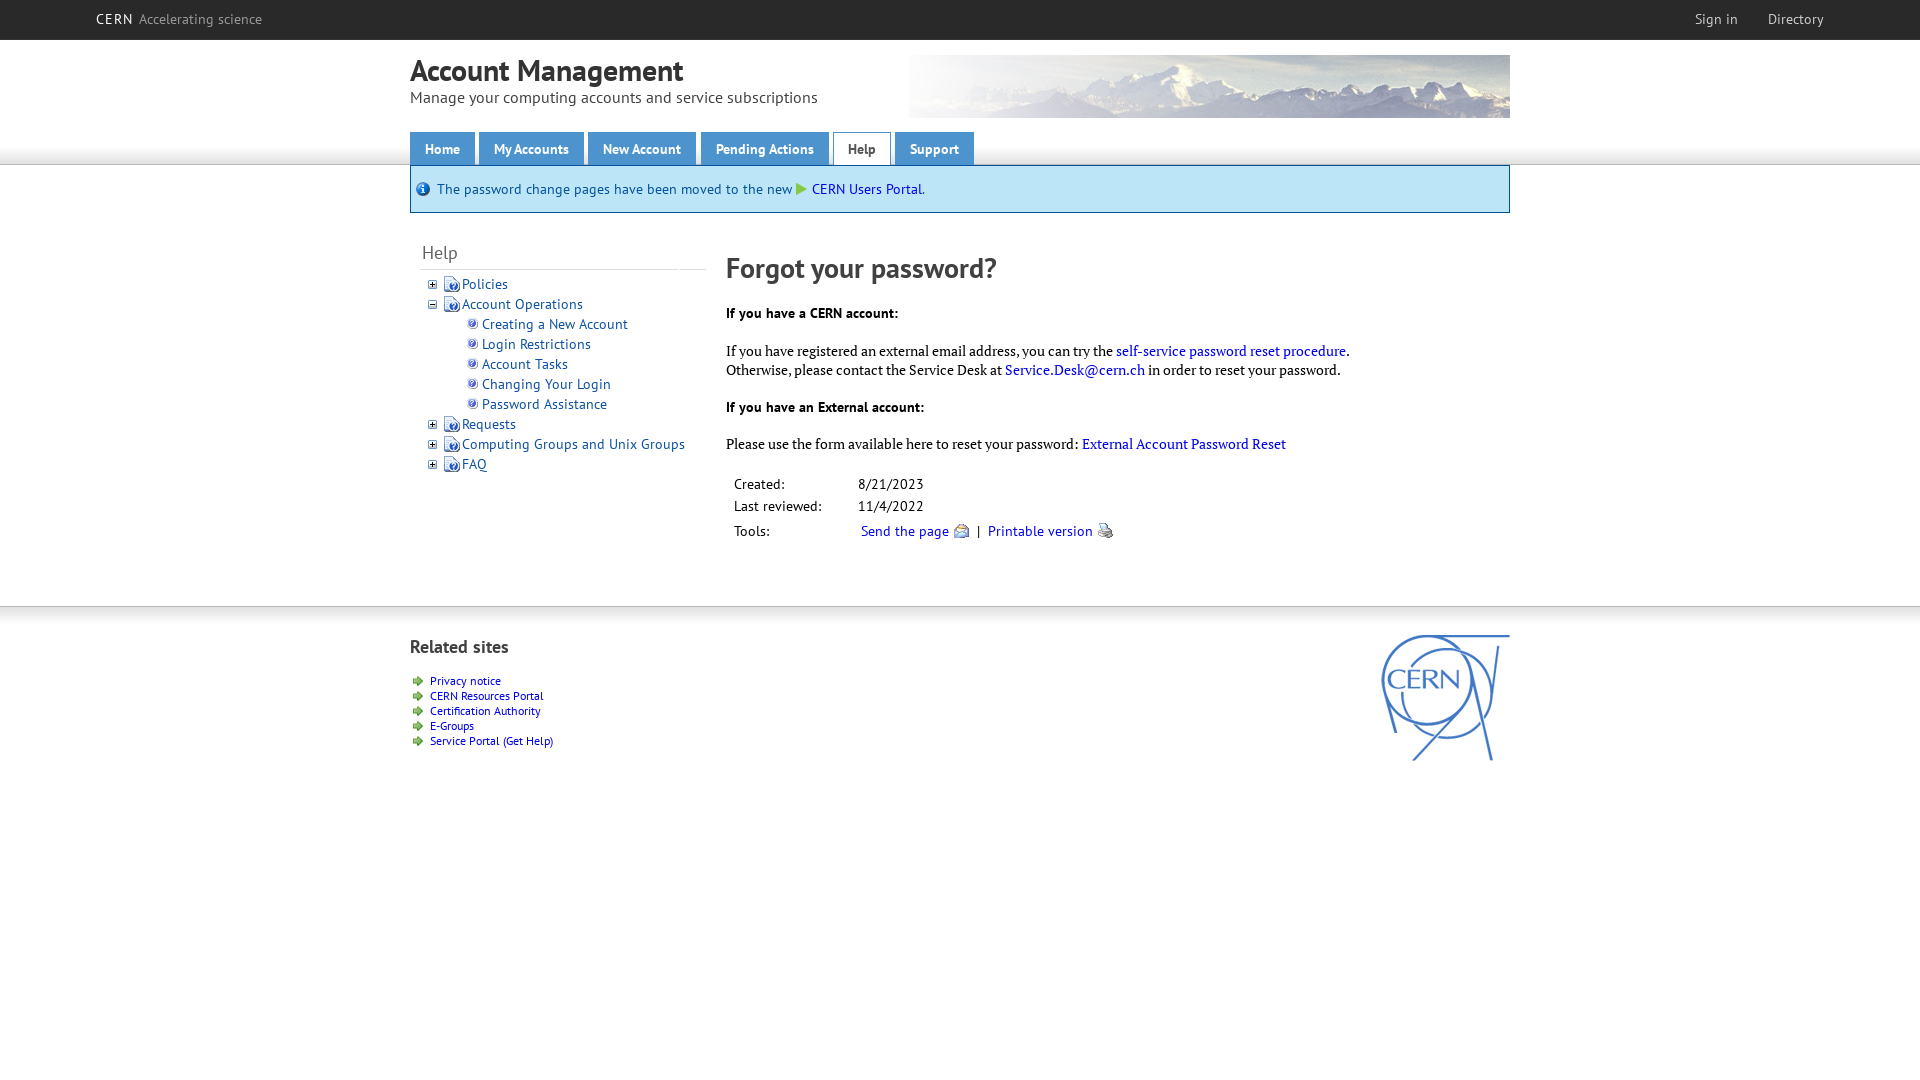 The height and width of the screenshot is (1080, 1920). Describe the element at coordinates (1184, 444) in the screenshot. I see `External Account Password Reset` at that location.